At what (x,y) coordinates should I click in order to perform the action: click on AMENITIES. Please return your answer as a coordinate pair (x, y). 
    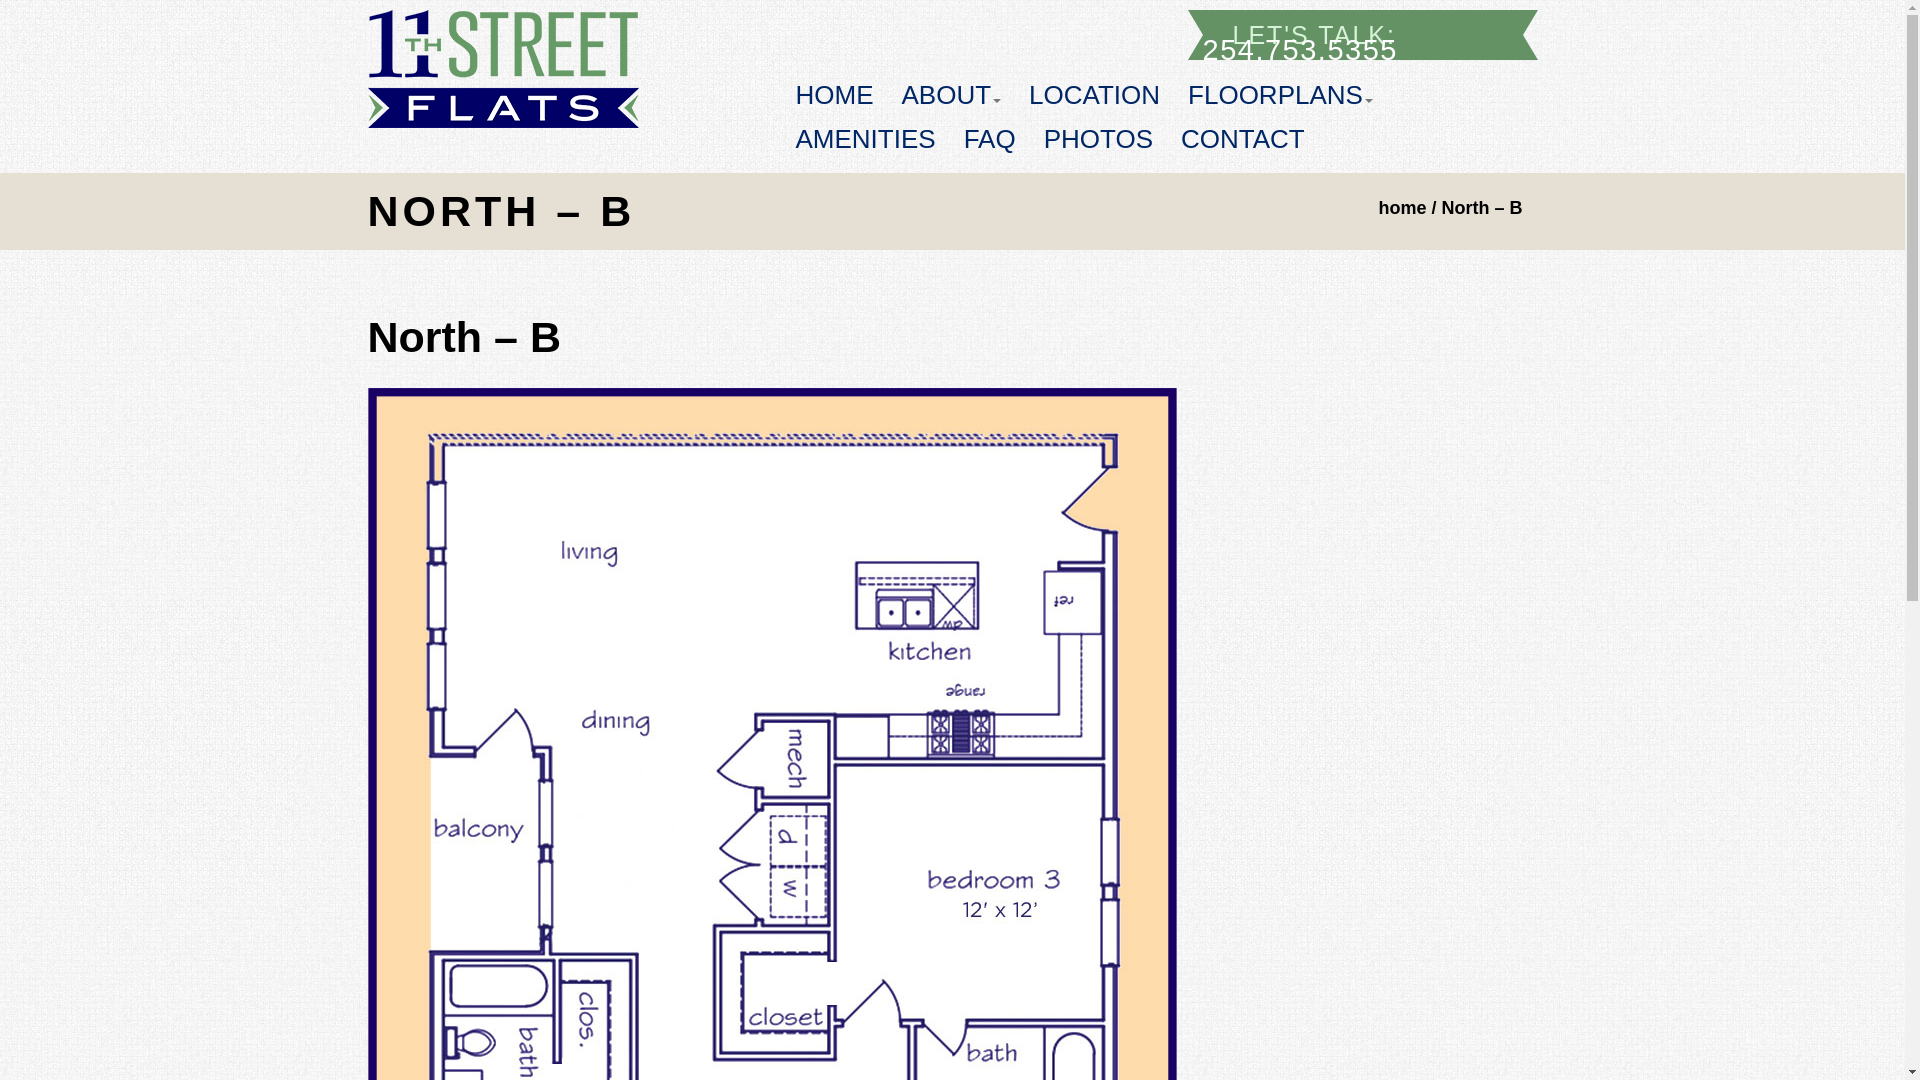
    Looking at the image, I should click on (866, 139).